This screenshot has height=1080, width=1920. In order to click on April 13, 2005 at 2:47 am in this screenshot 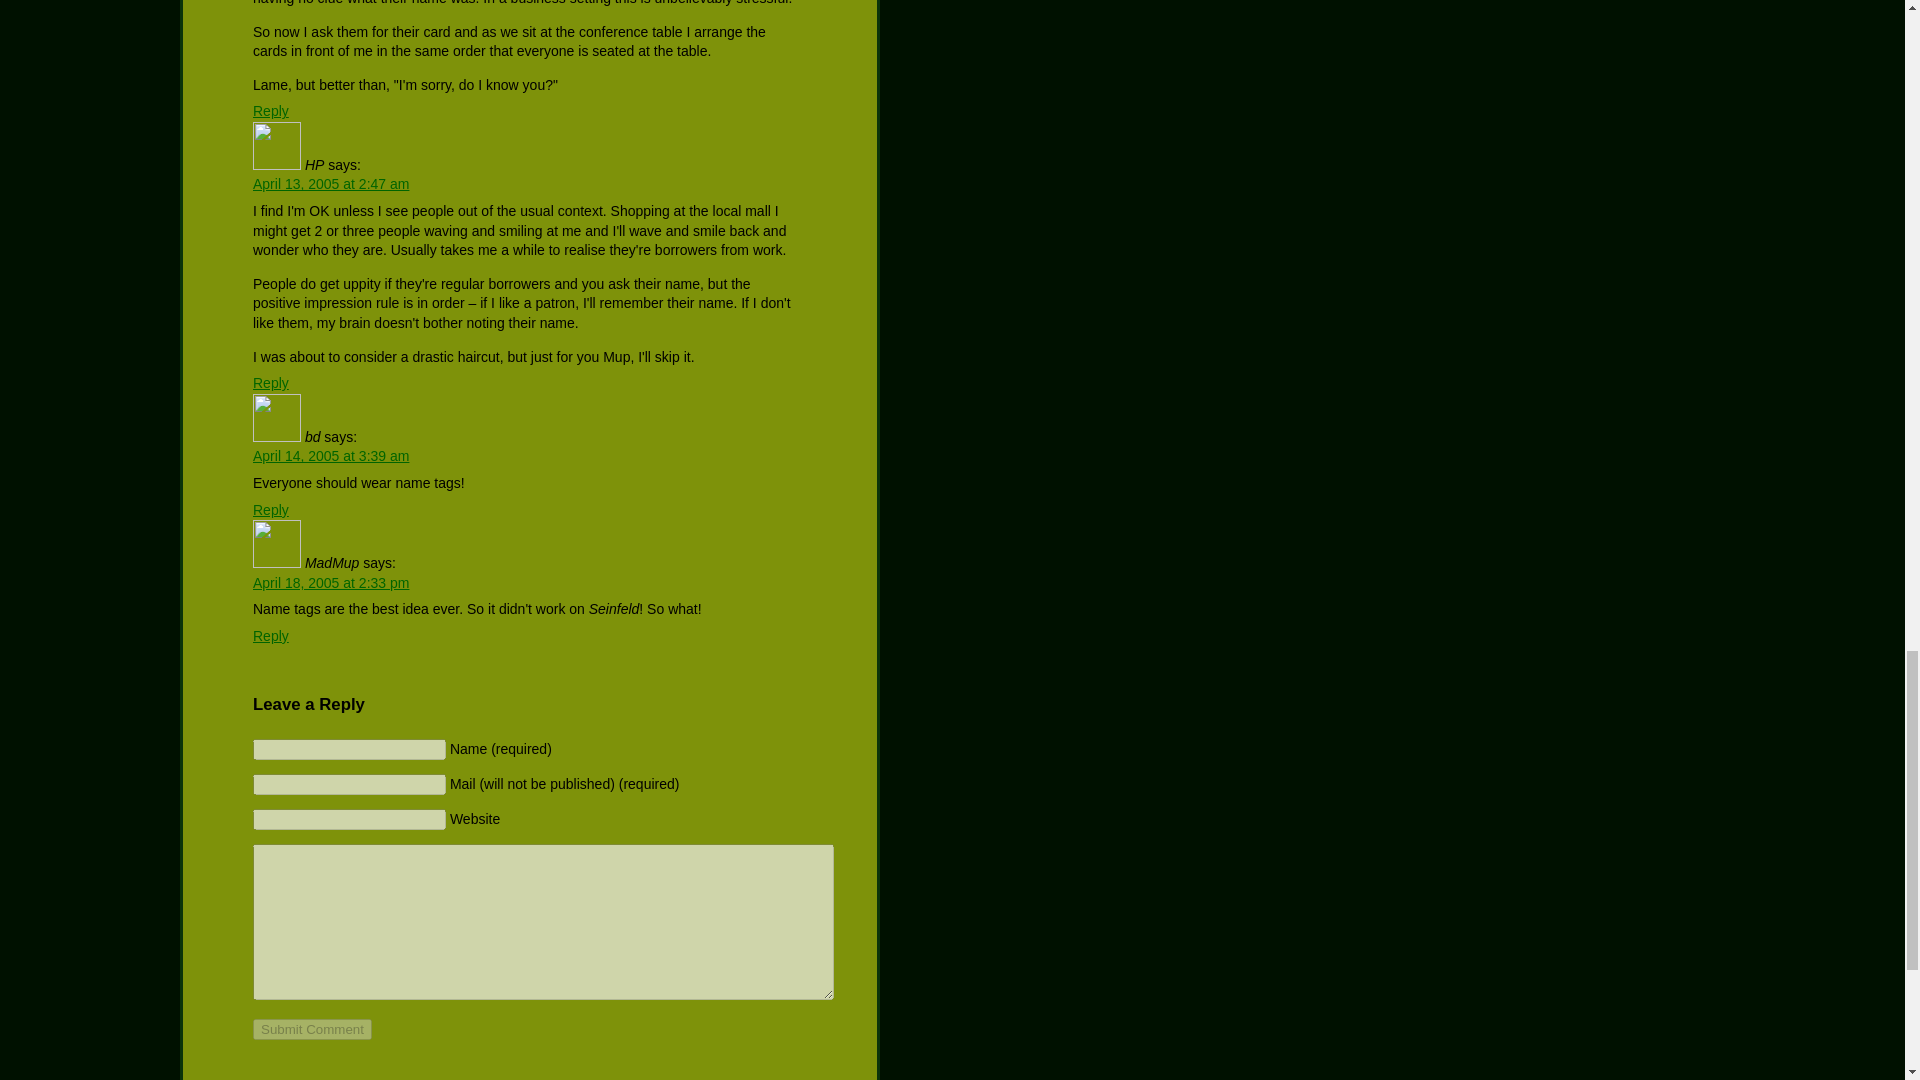, I will do `click(330, 184)`.